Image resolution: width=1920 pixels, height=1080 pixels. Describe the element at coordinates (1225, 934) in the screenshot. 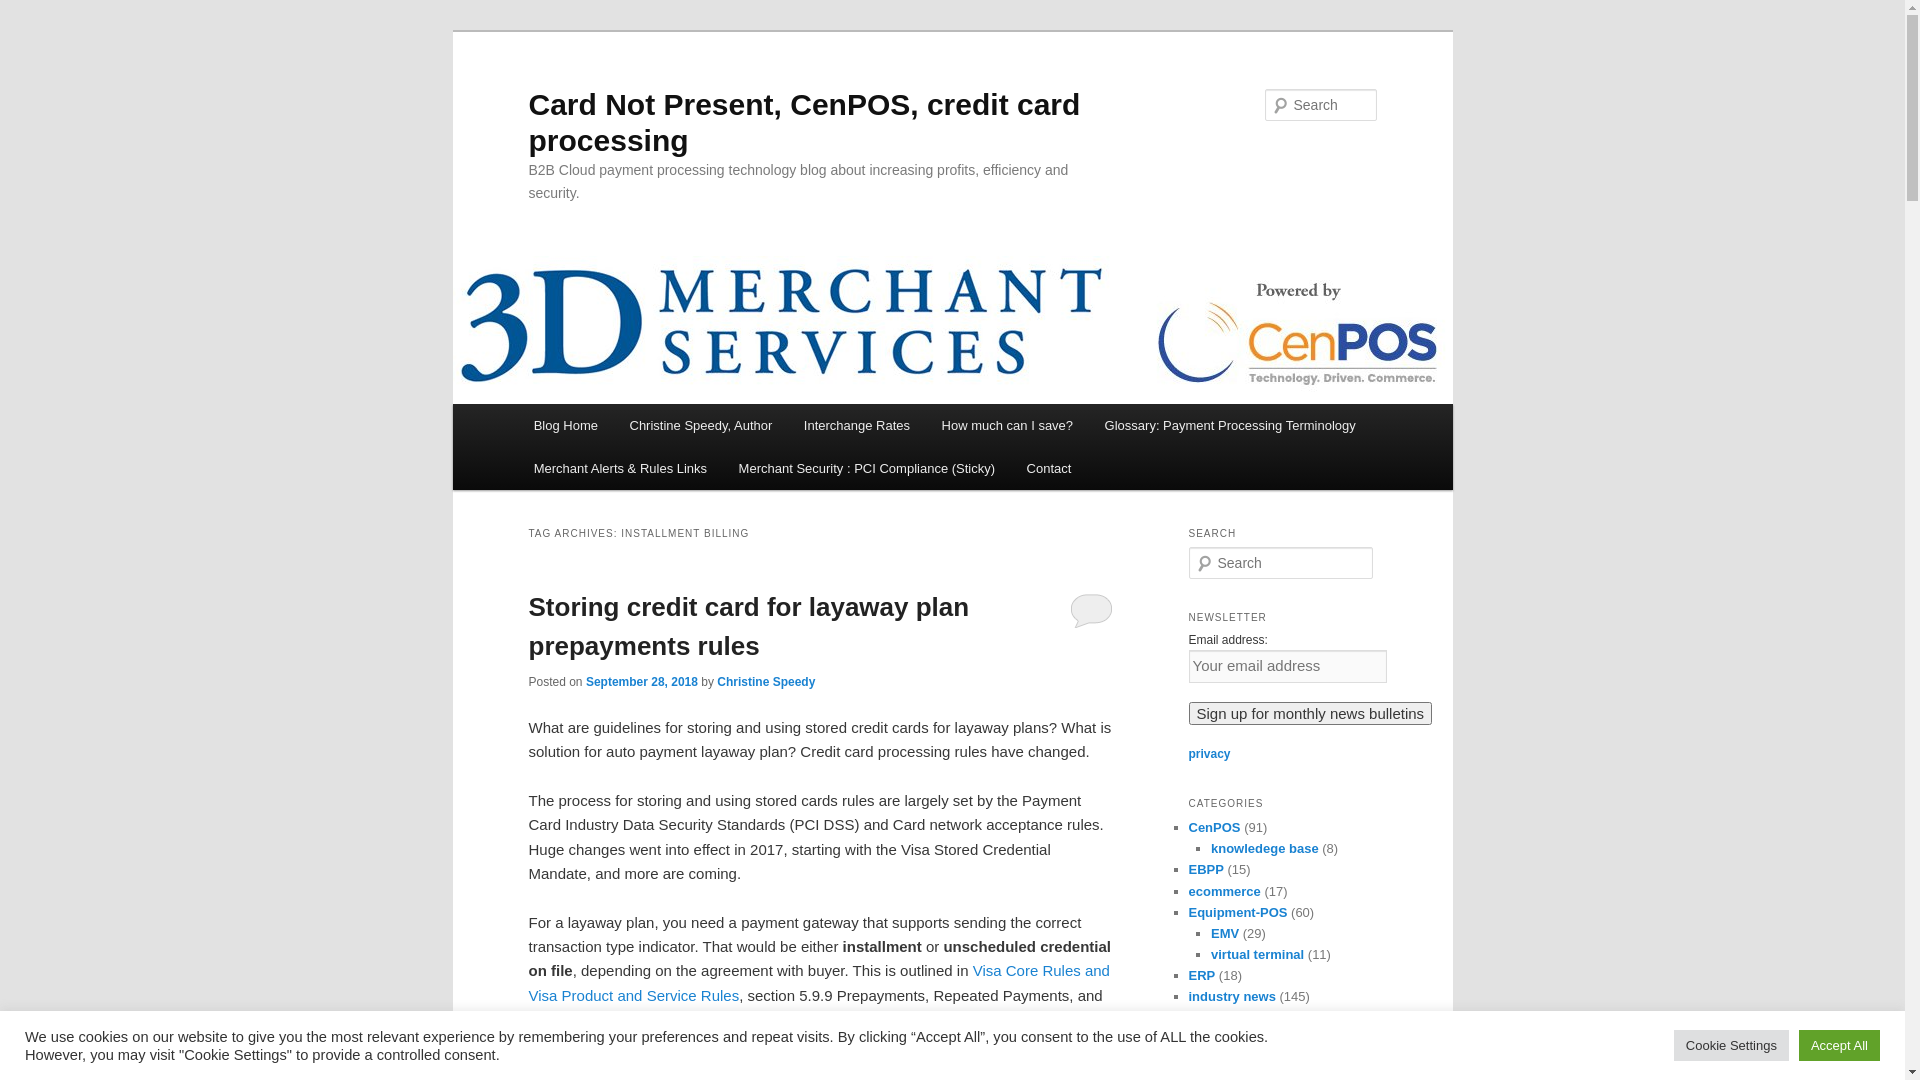

I see `EMV` at that location.